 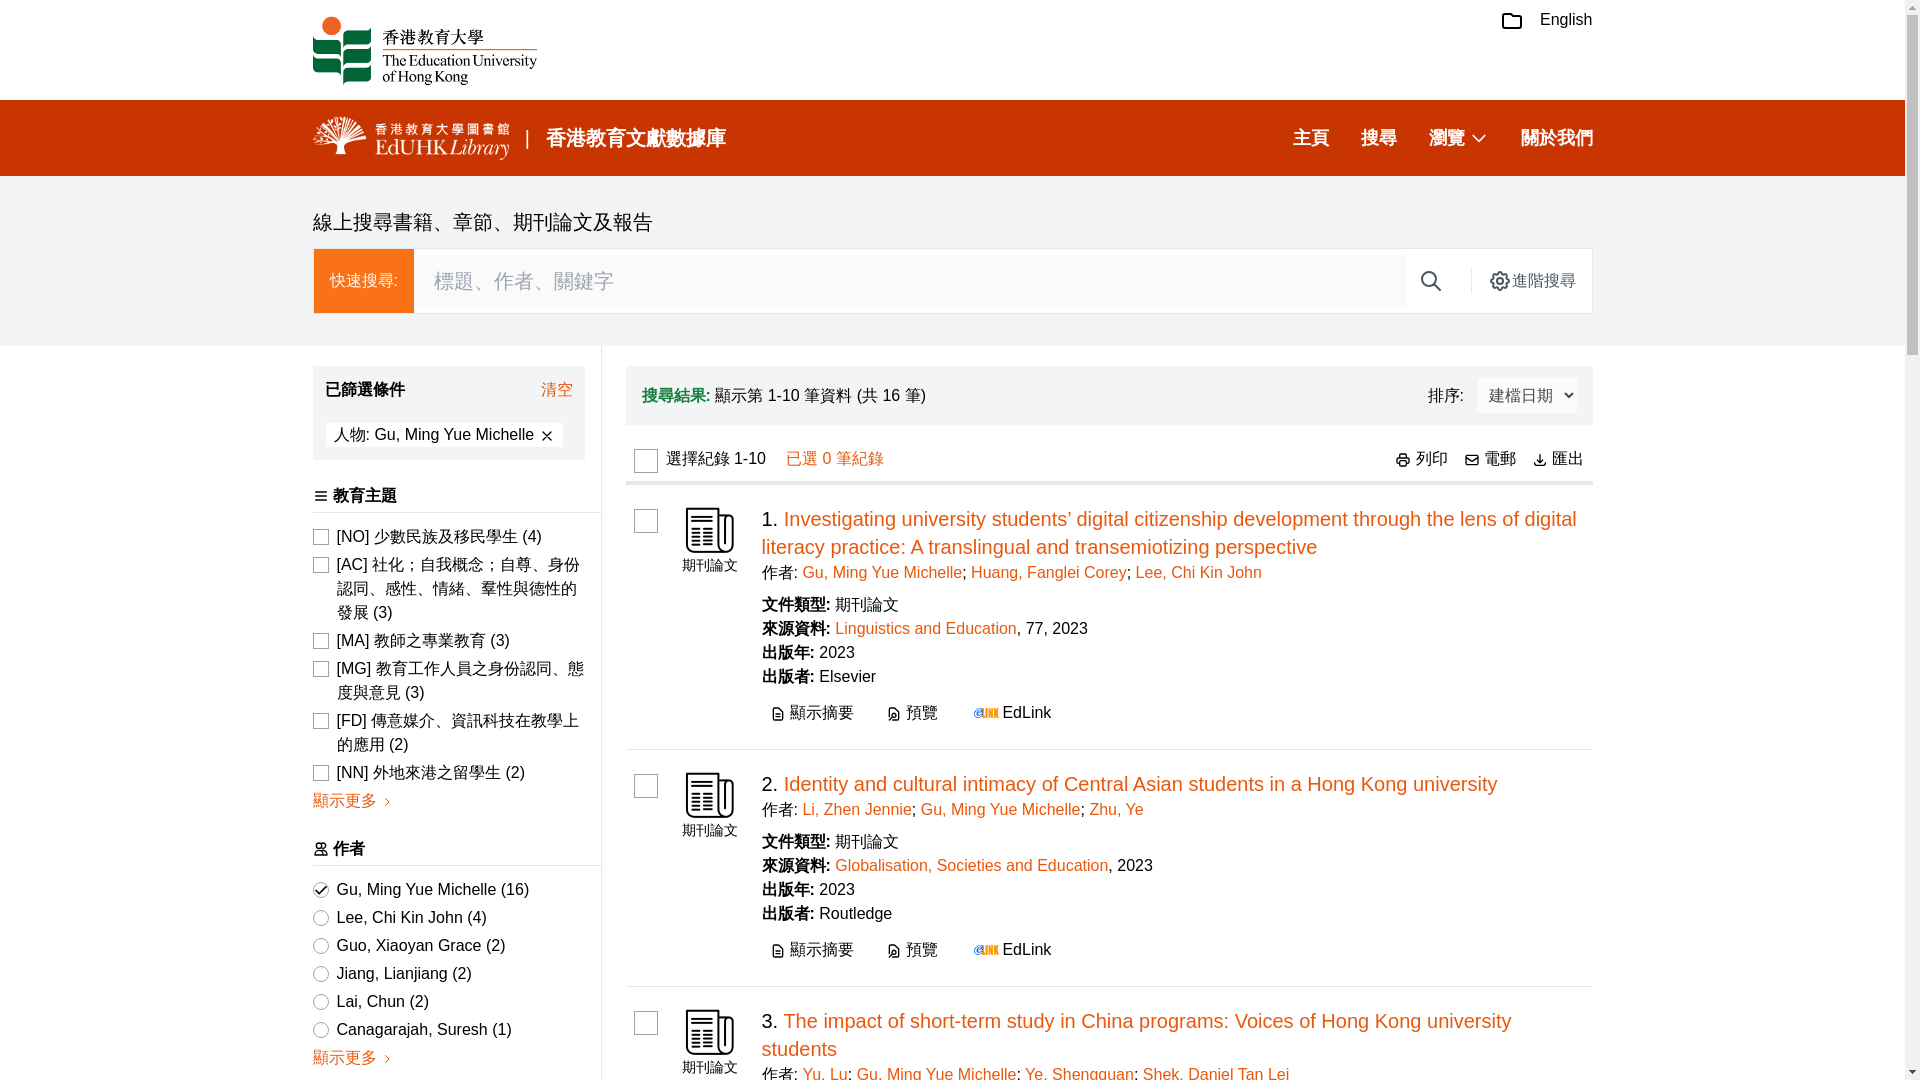 What do you see at coordinates (1198, 572) in the screenshot?
I see `Lee, Chi Kin John` at bounding box center [1198, 572].